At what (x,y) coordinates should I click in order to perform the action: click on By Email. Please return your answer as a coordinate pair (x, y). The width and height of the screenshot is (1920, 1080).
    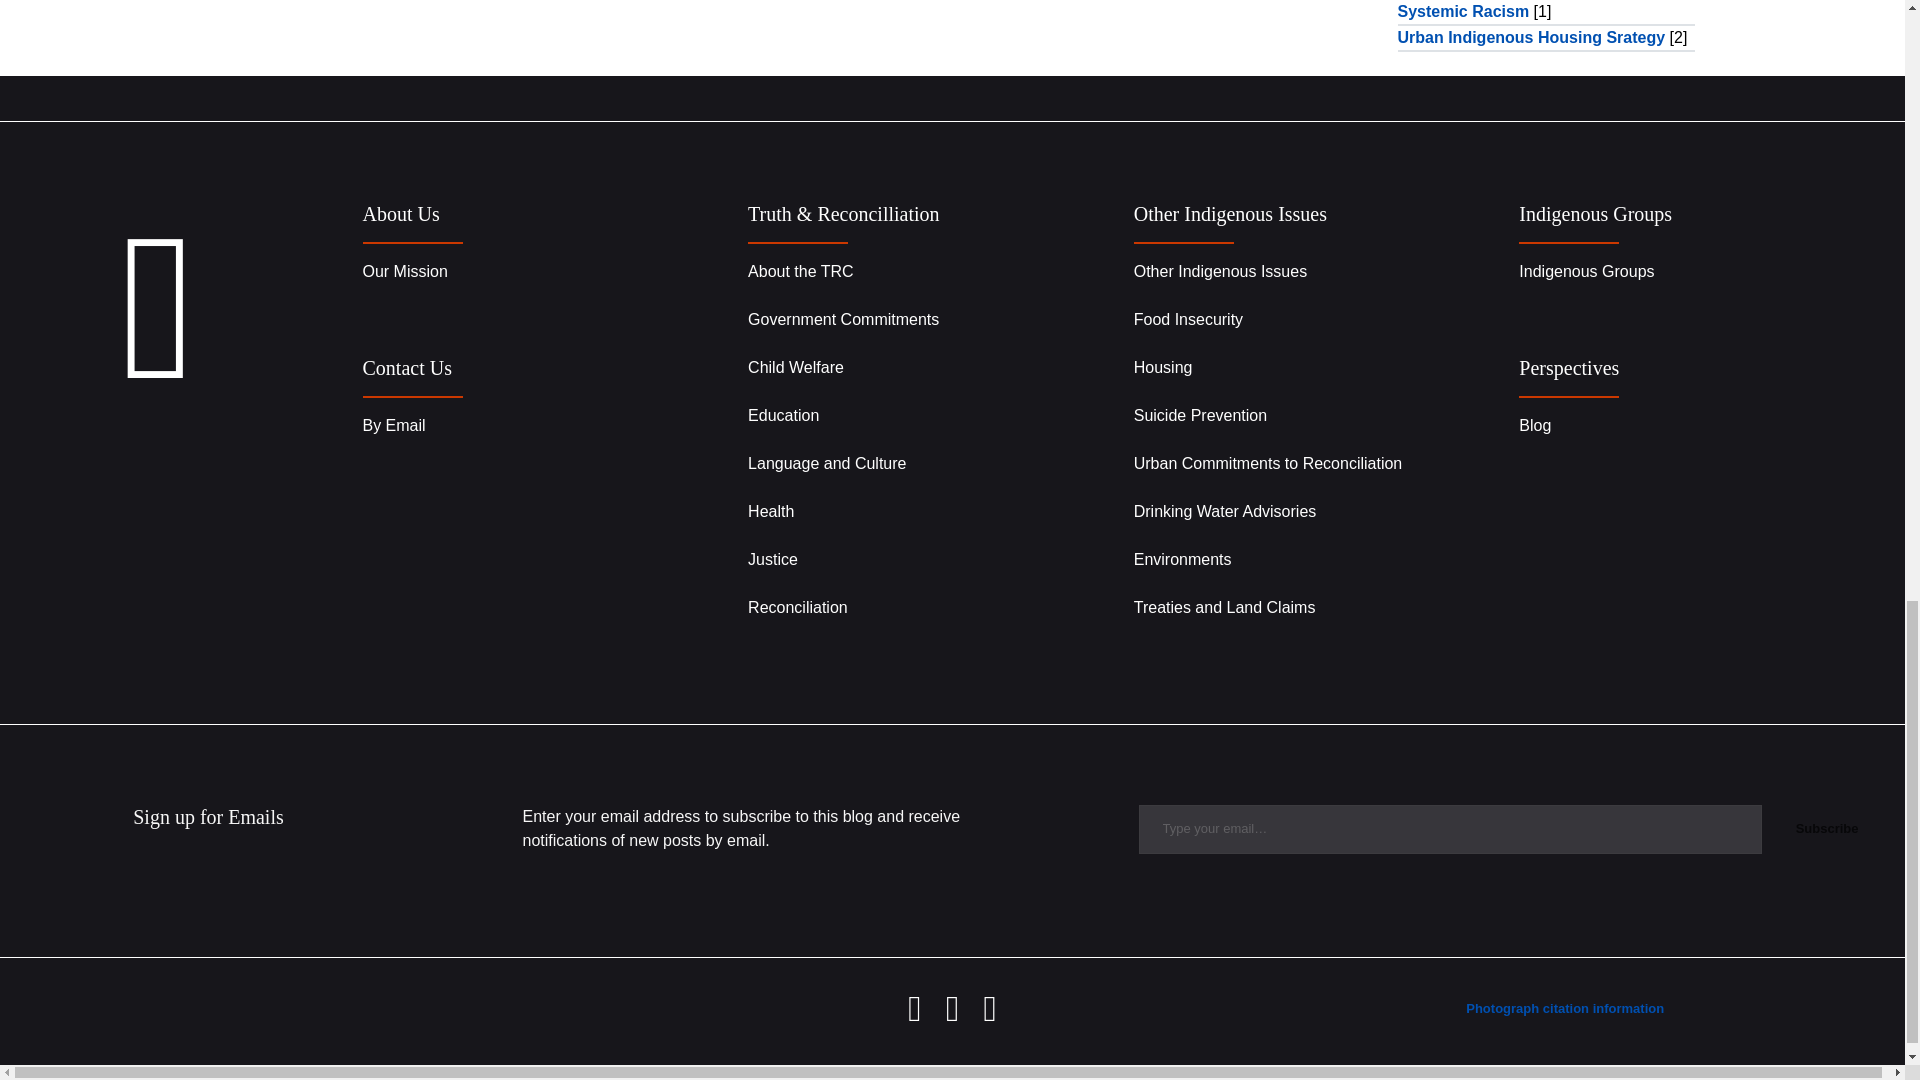
    Looking at the image, I should click on (393, 425).